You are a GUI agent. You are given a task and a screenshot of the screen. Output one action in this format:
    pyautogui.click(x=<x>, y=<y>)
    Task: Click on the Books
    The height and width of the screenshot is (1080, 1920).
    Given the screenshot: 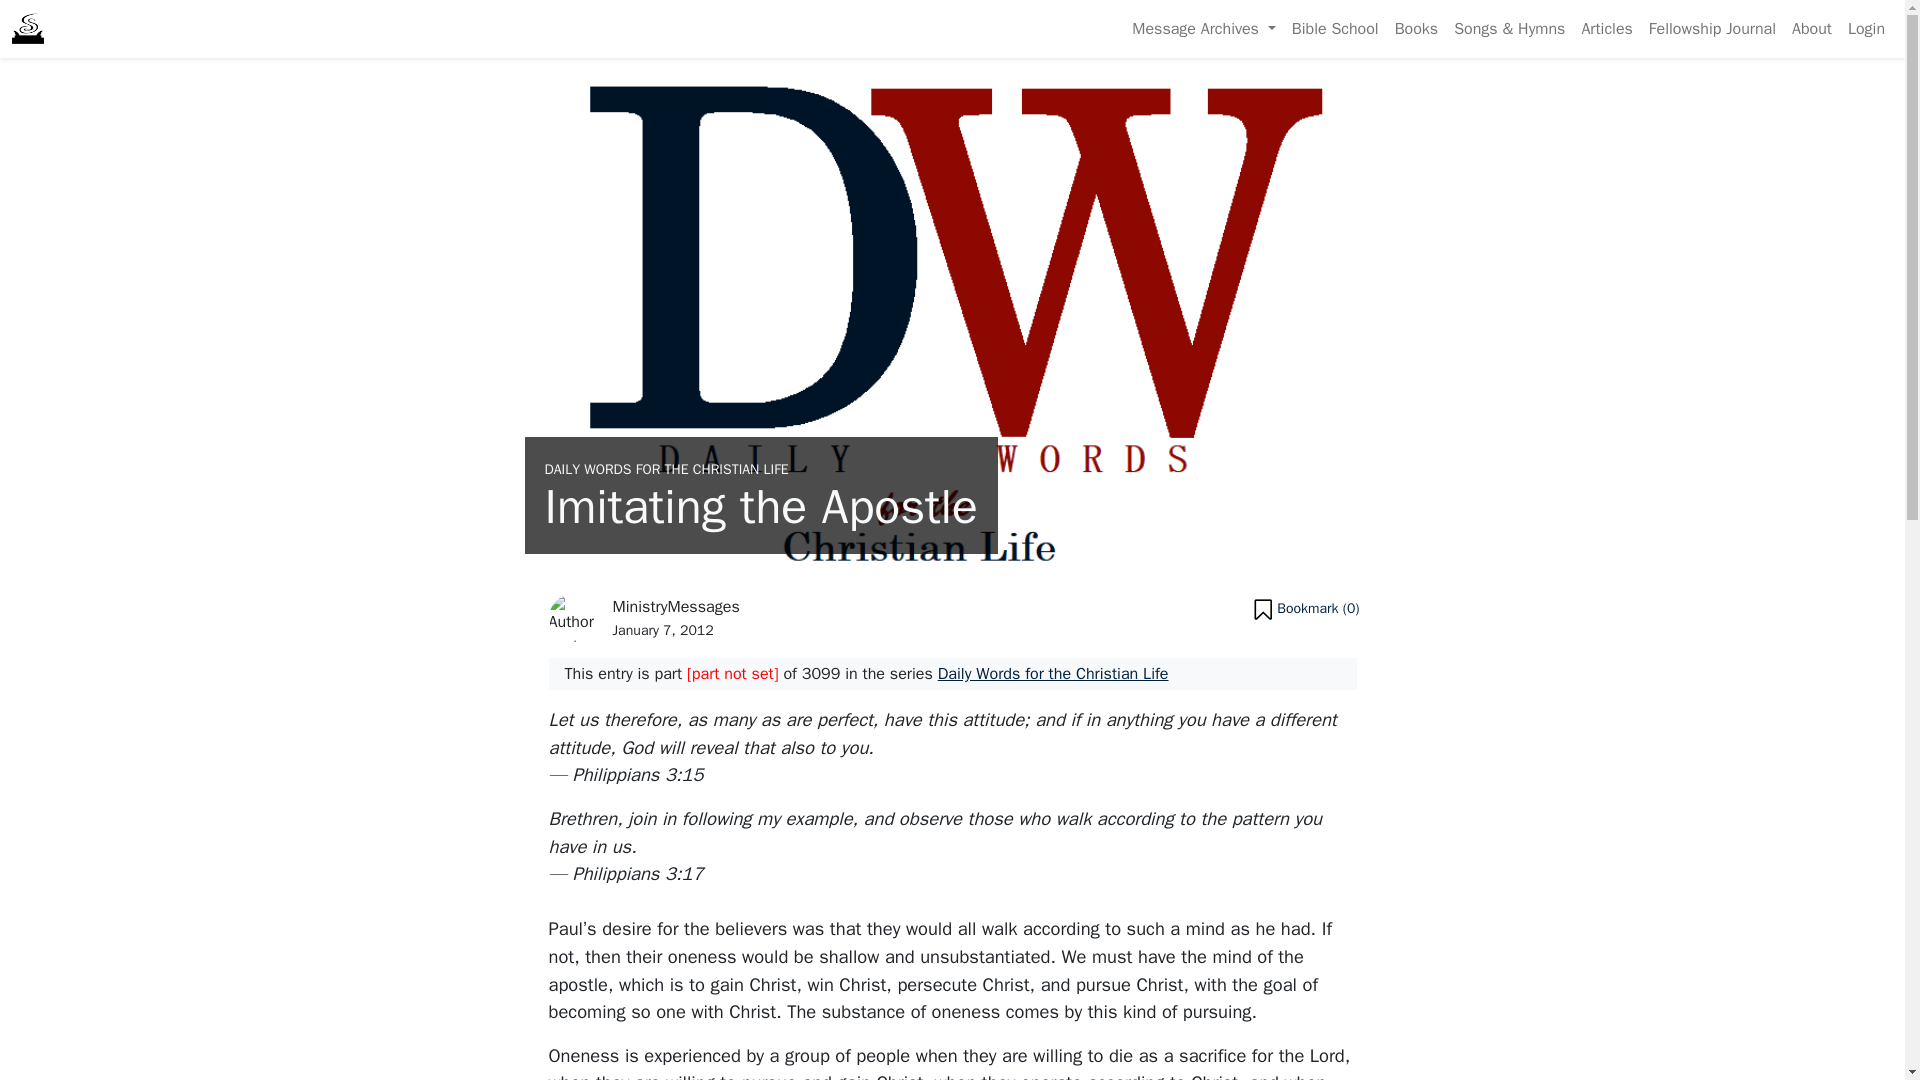 What is the action you would take?
    pyautogui.click(x=1416, y=28)
    